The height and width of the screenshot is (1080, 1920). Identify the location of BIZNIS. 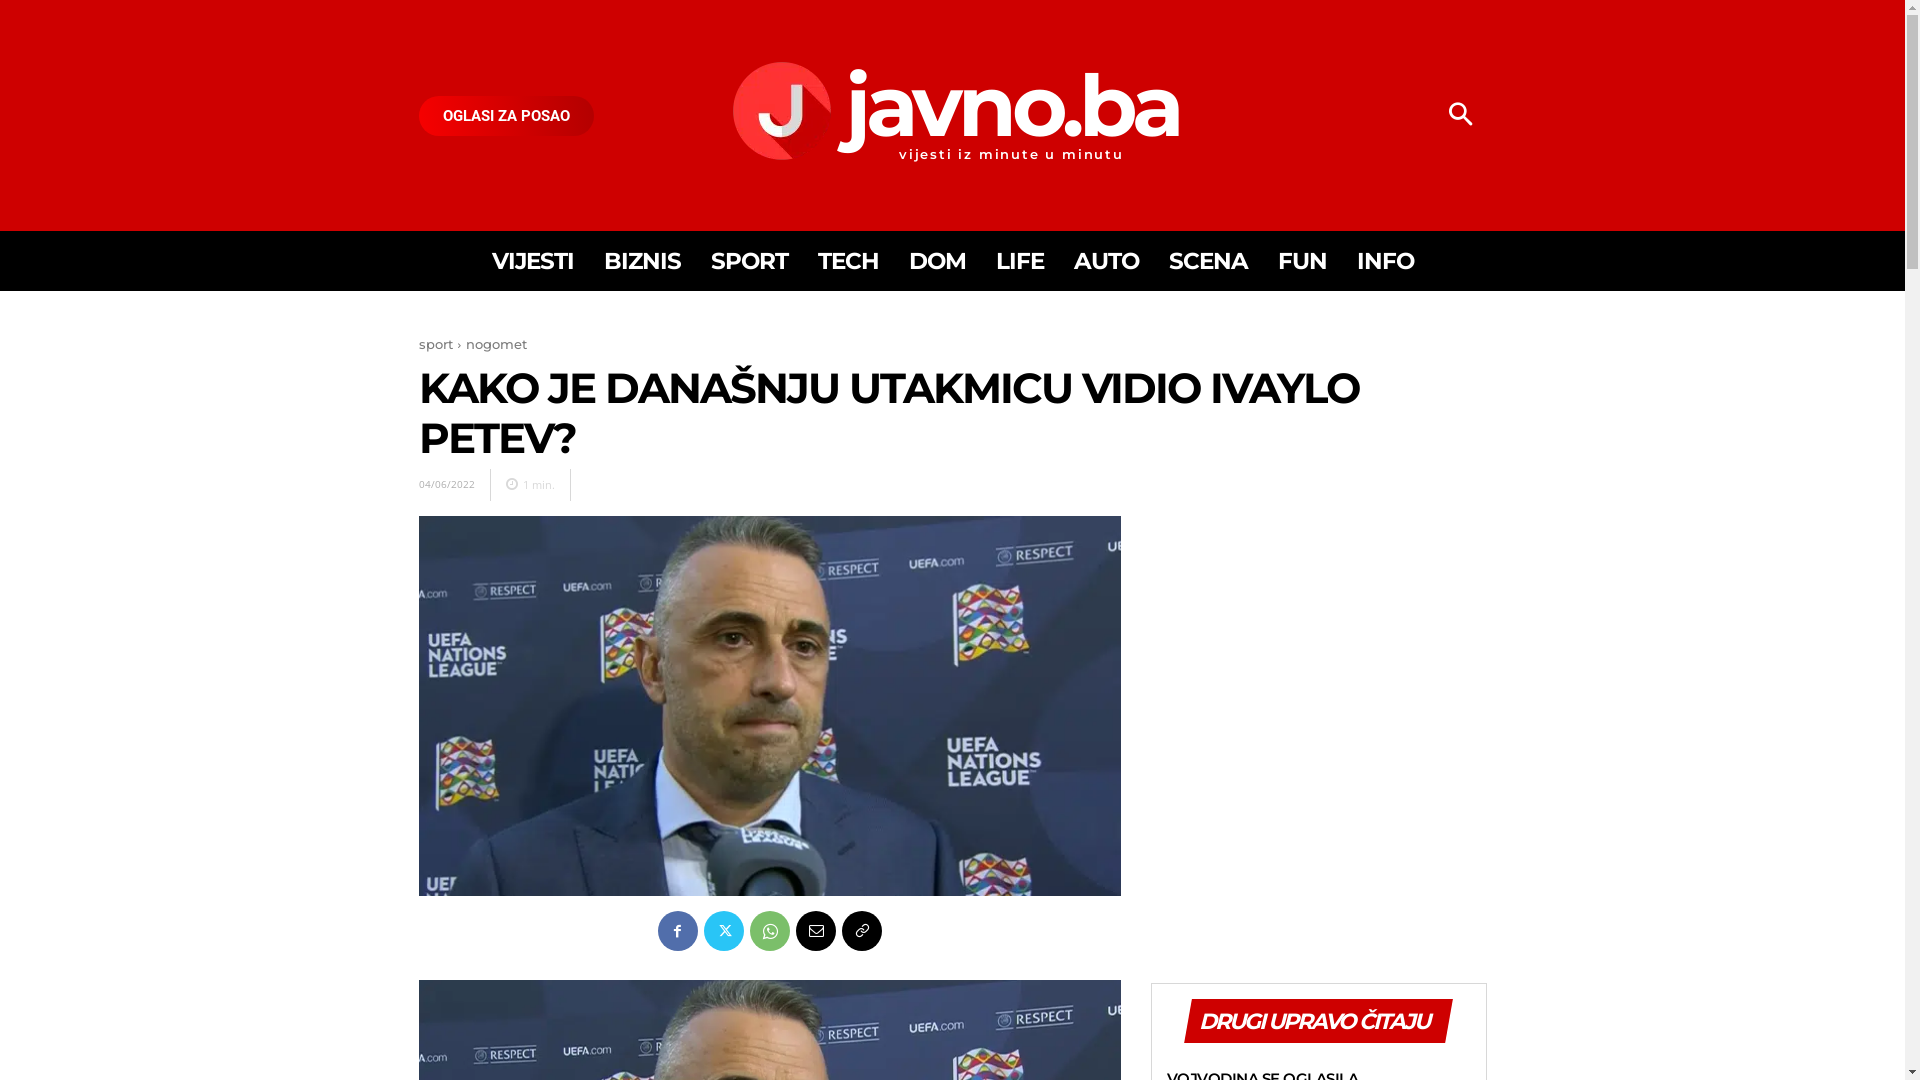
(642, 261).